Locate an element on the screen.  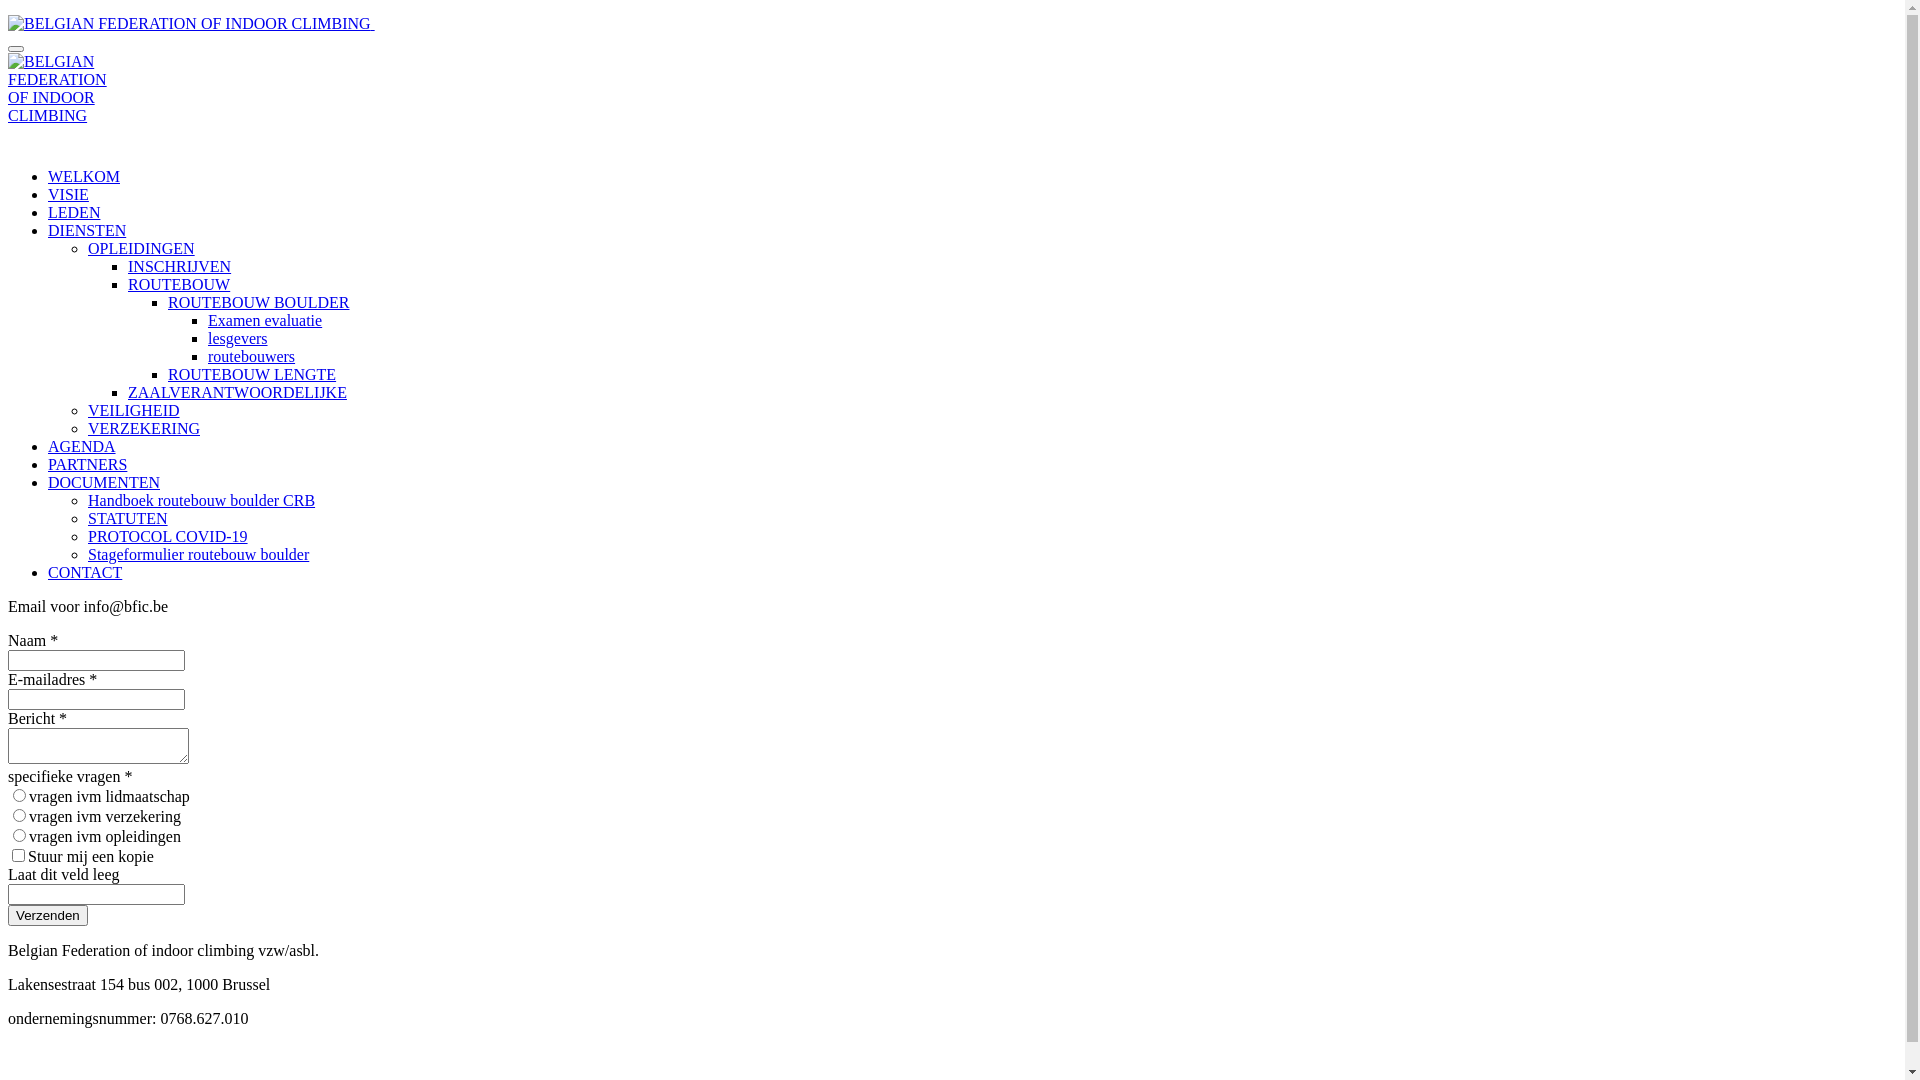
Belgian federation of indoor climbing is located at coordinates (374, 24).